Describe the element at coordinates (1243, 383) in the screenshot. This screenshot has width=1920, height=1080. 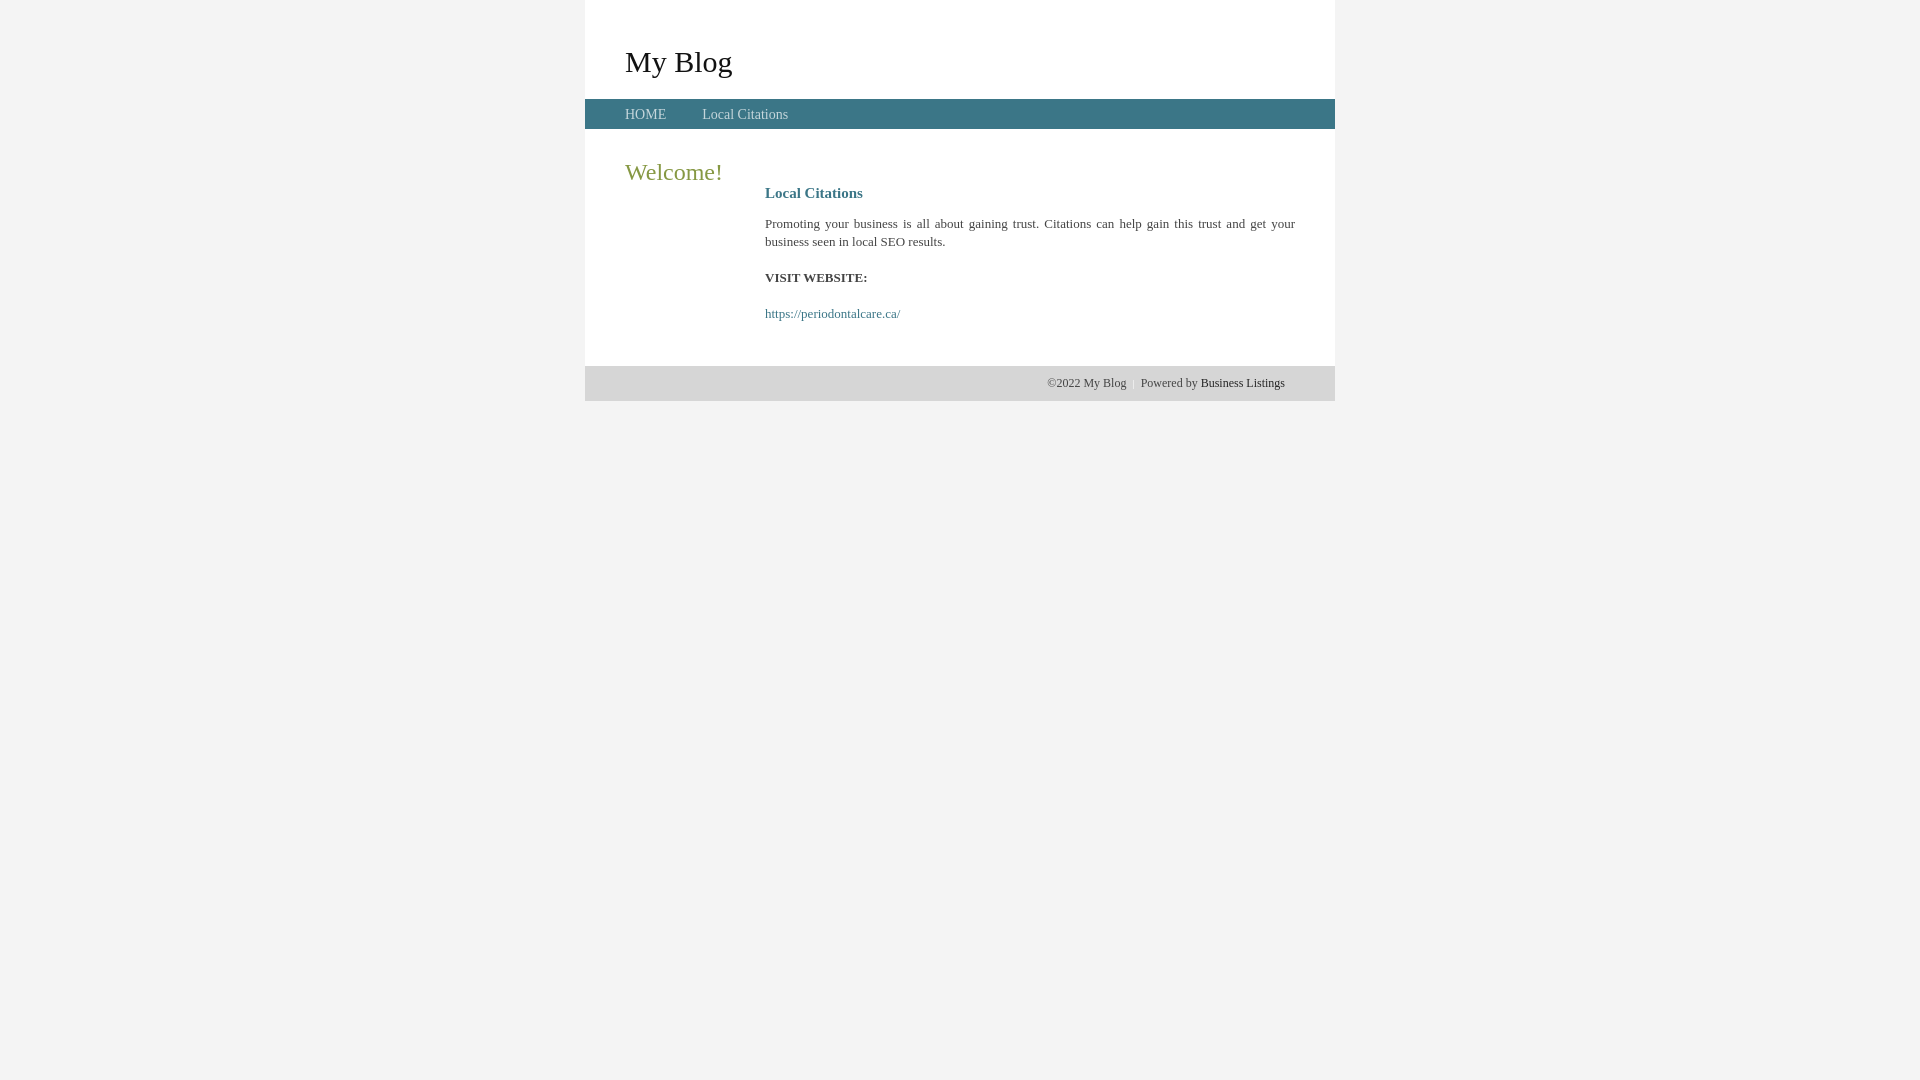
I see `Business Listings` at that location.